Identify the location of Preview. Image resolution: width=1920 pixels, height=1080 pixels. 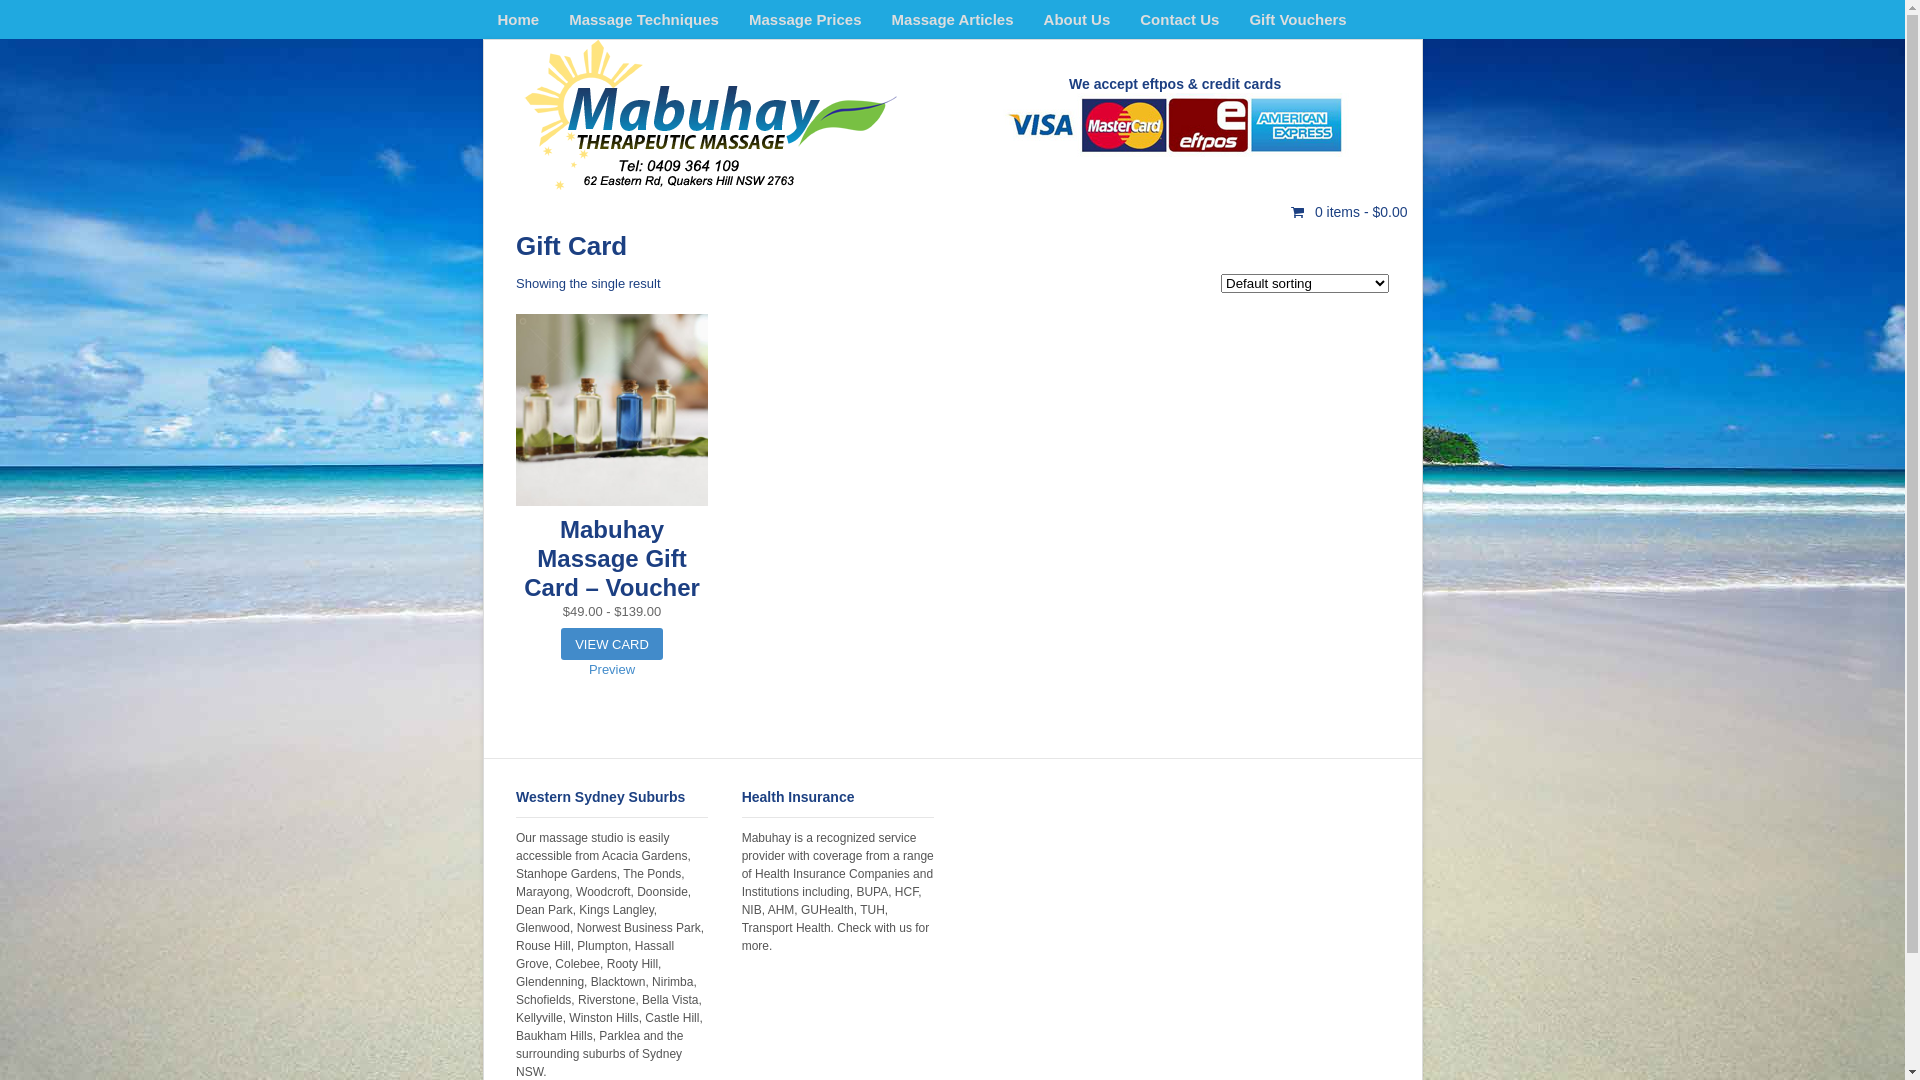
(612, 670).